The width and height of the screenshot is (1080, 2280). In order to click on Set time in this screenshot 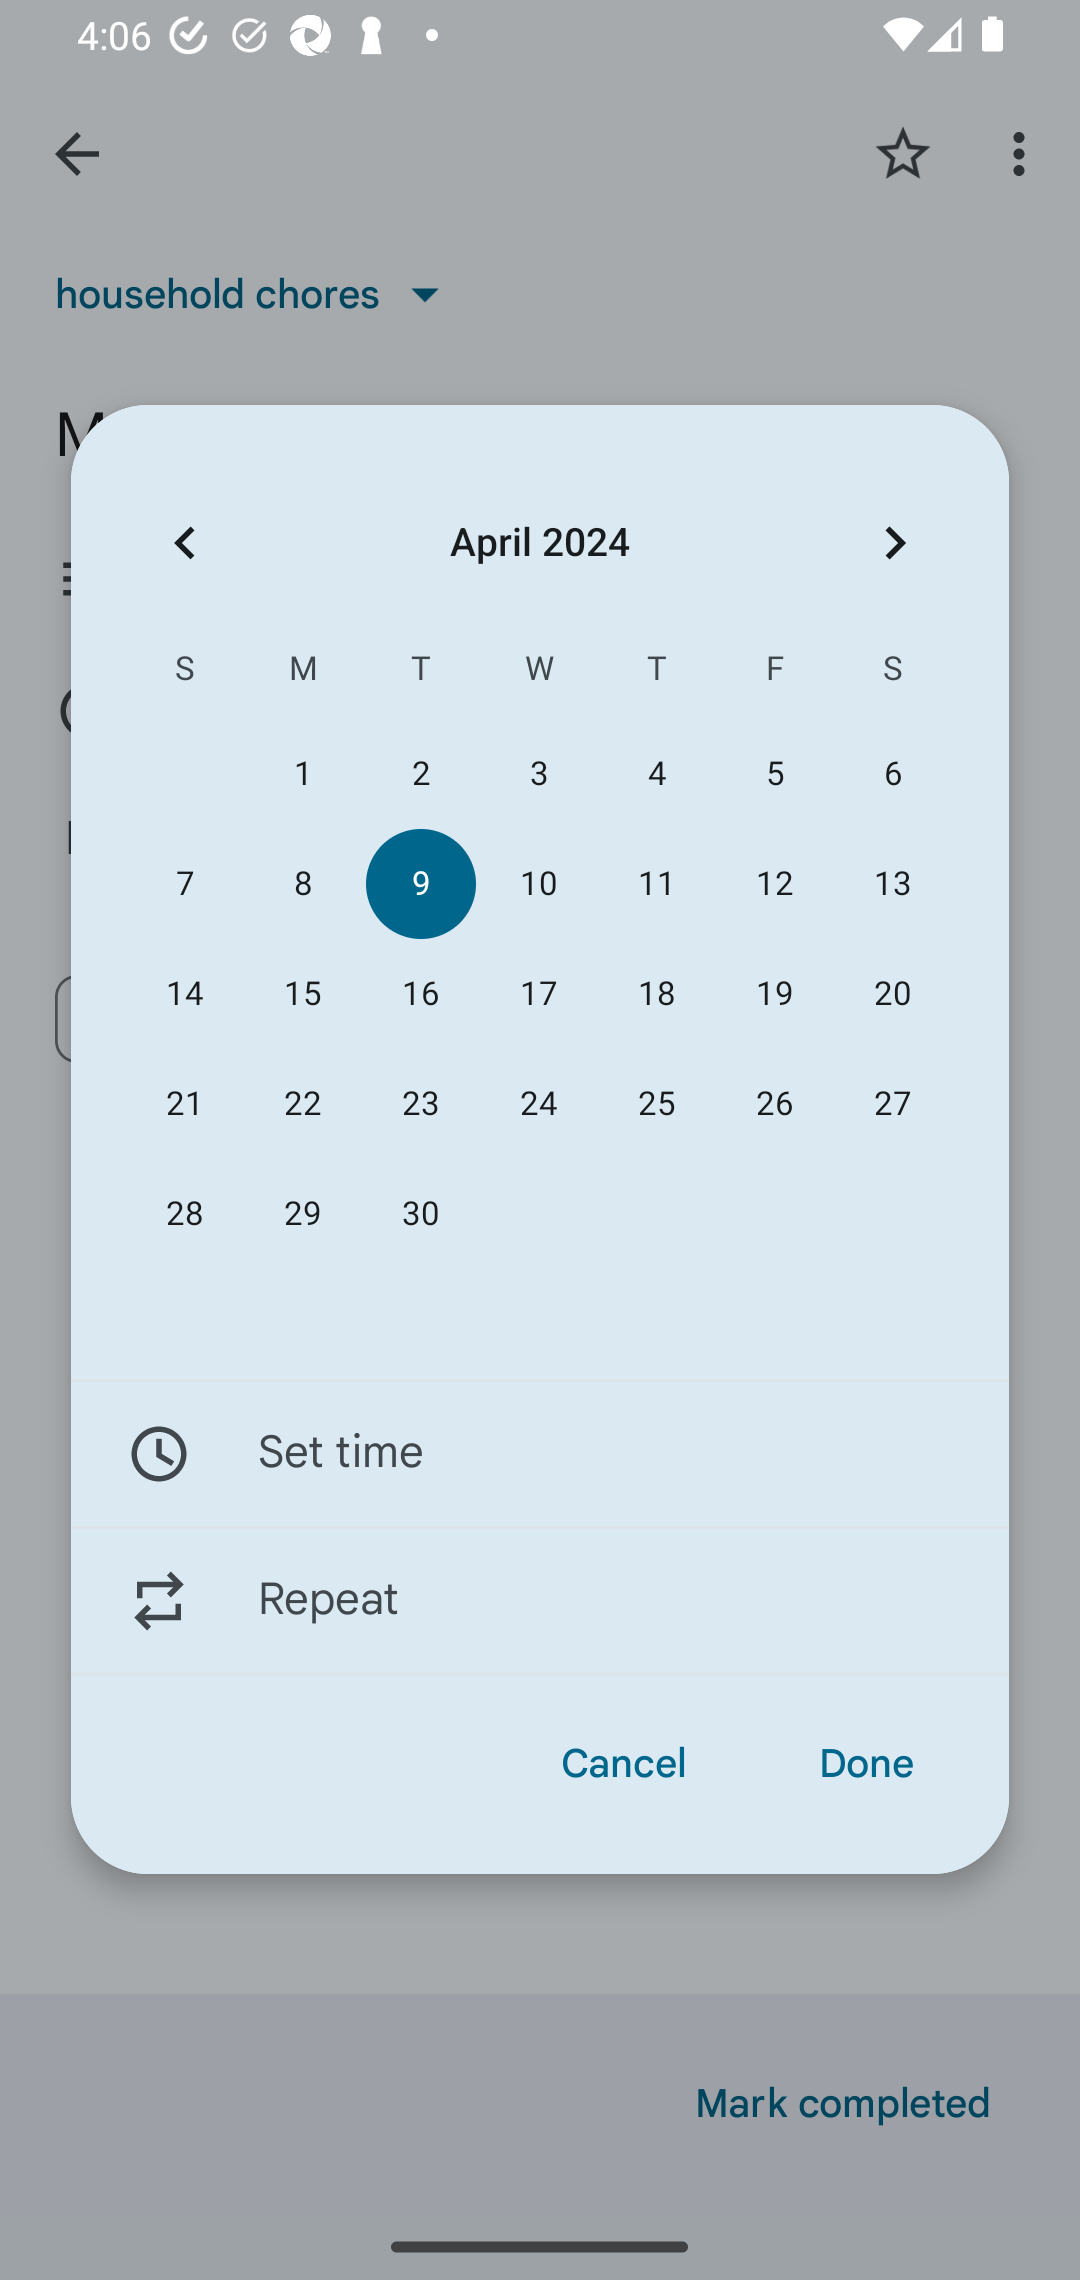, I will do `click(540, 1453)`.